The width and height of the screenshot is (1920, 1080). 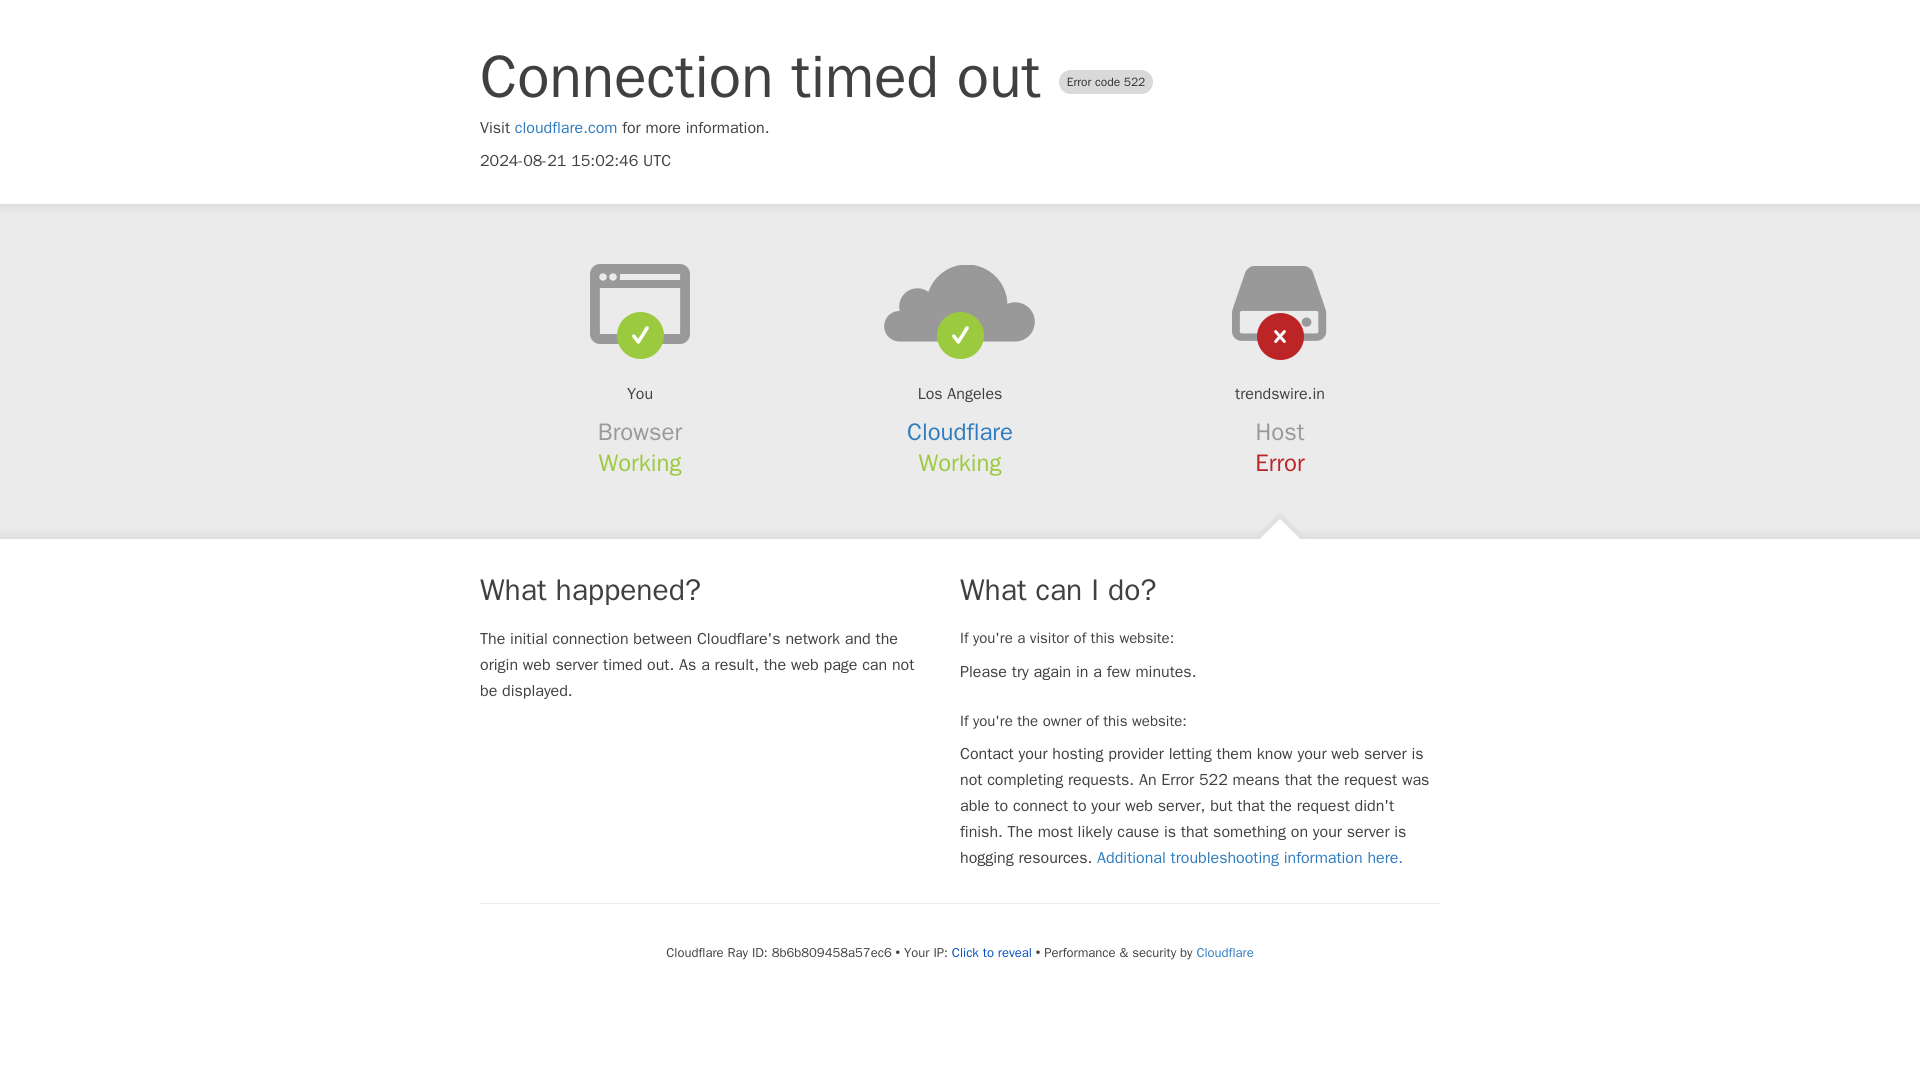 What do you see at coordinates (566, 128) in the screenshot?
I see `cloudflare.com` at bounding box center [566, 128].